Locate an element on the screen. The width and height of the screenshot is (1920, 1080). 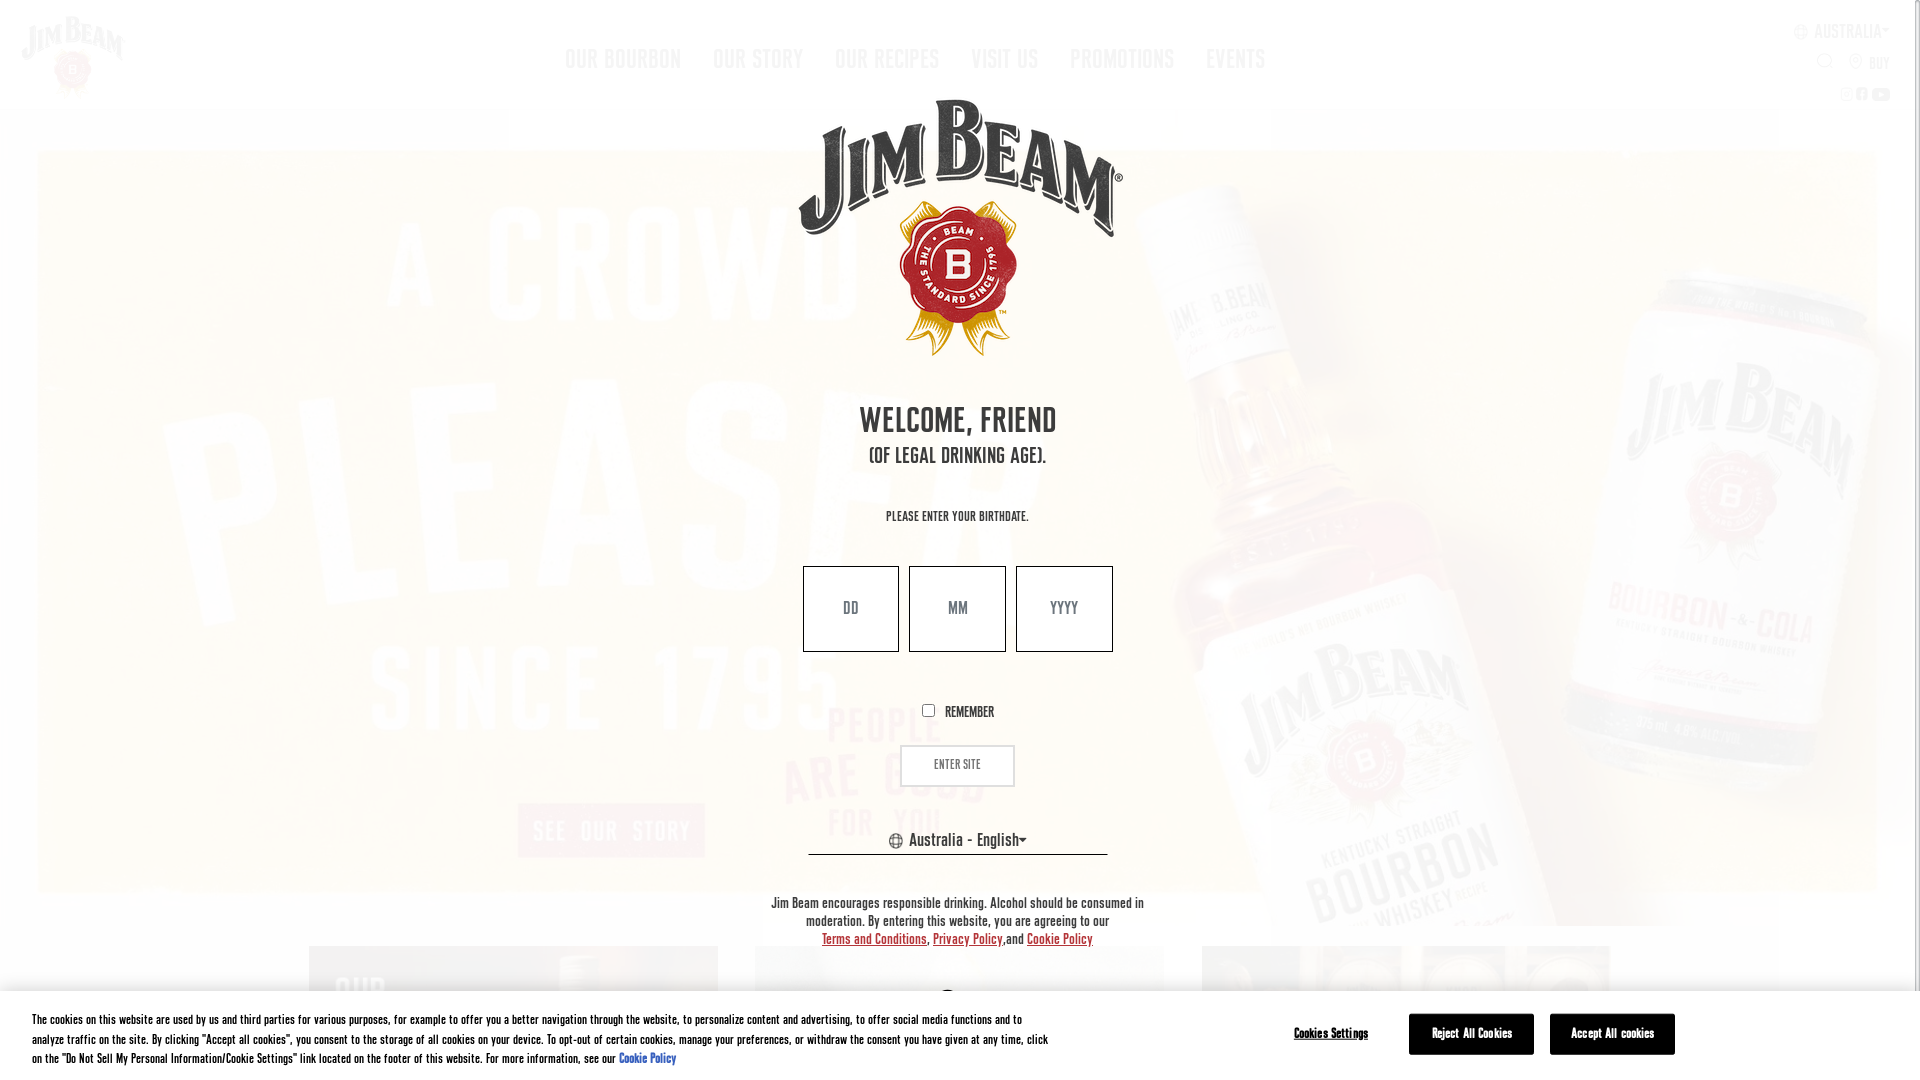
VISIT US is located at coordinates (1004, 56).